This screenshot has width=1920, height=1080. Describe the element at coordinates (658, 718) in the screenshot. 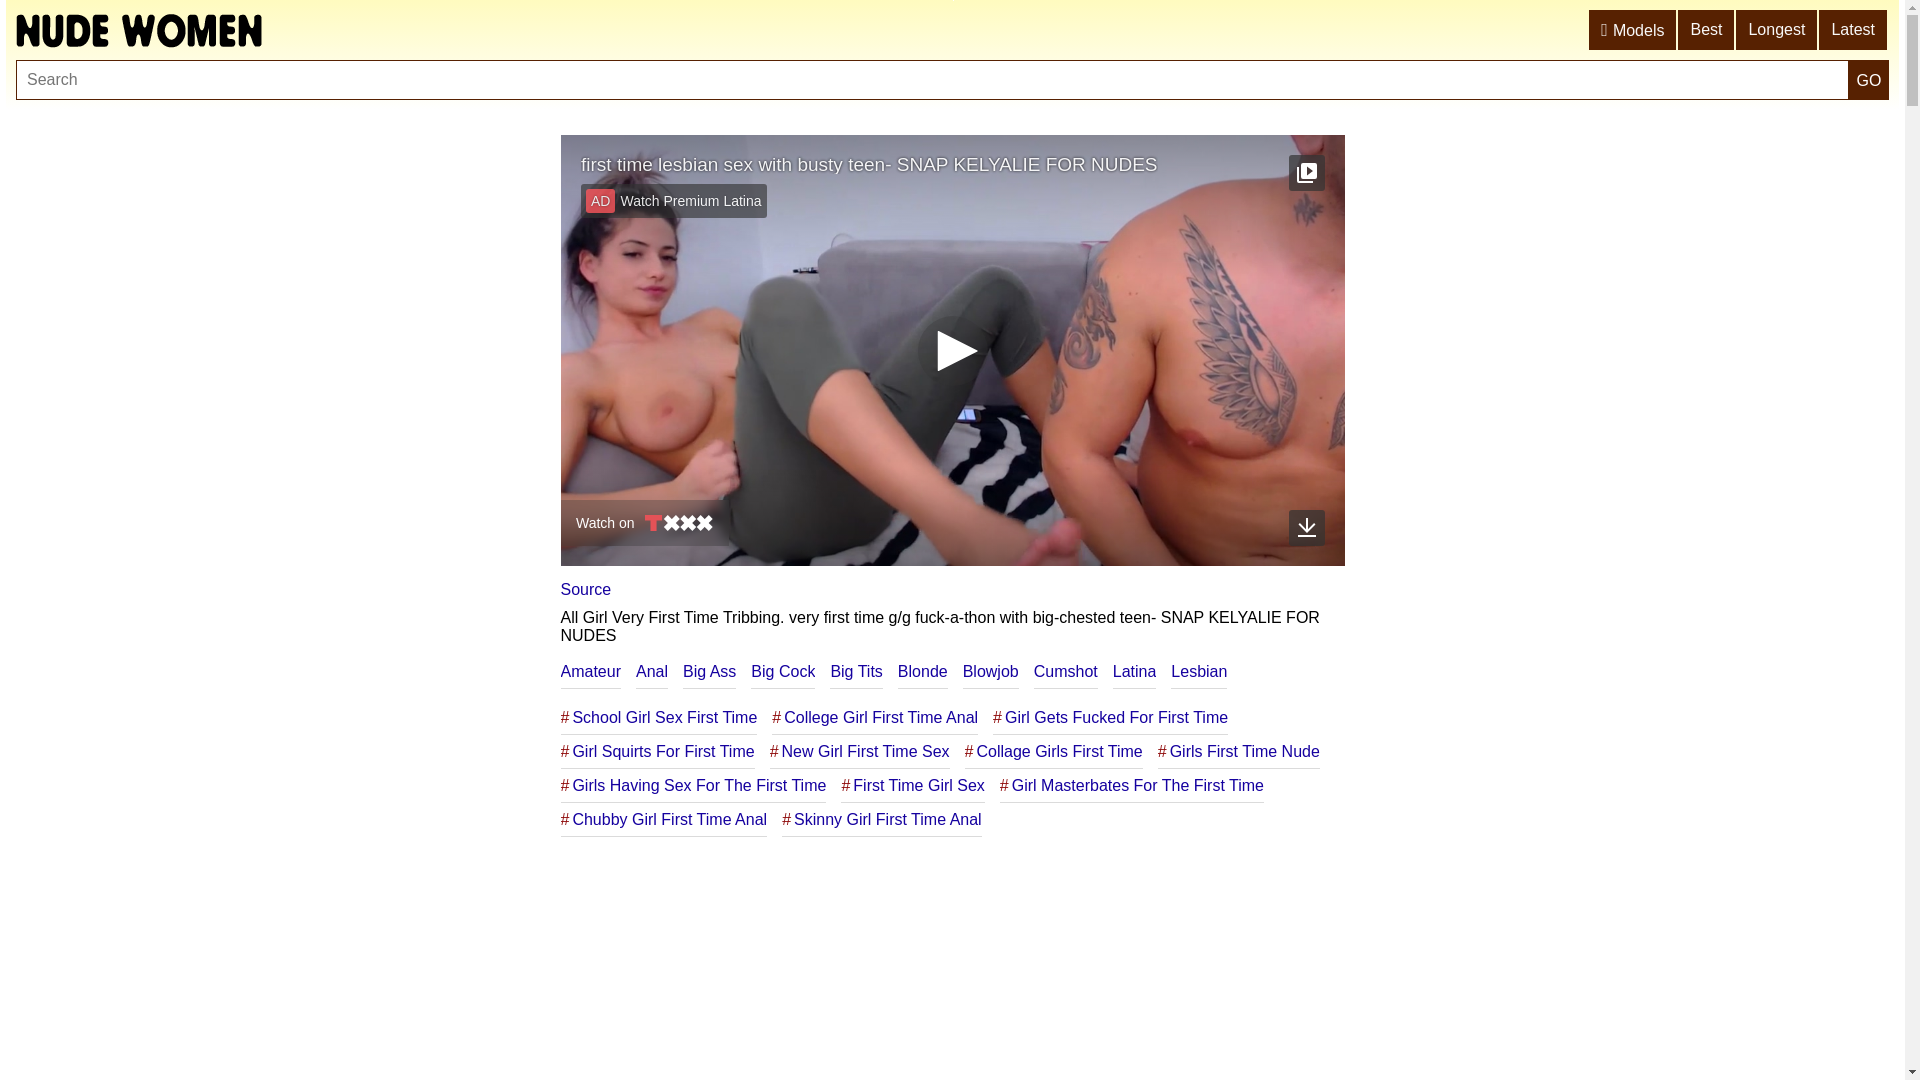

I see `School Girl Sex First Time` at that location.